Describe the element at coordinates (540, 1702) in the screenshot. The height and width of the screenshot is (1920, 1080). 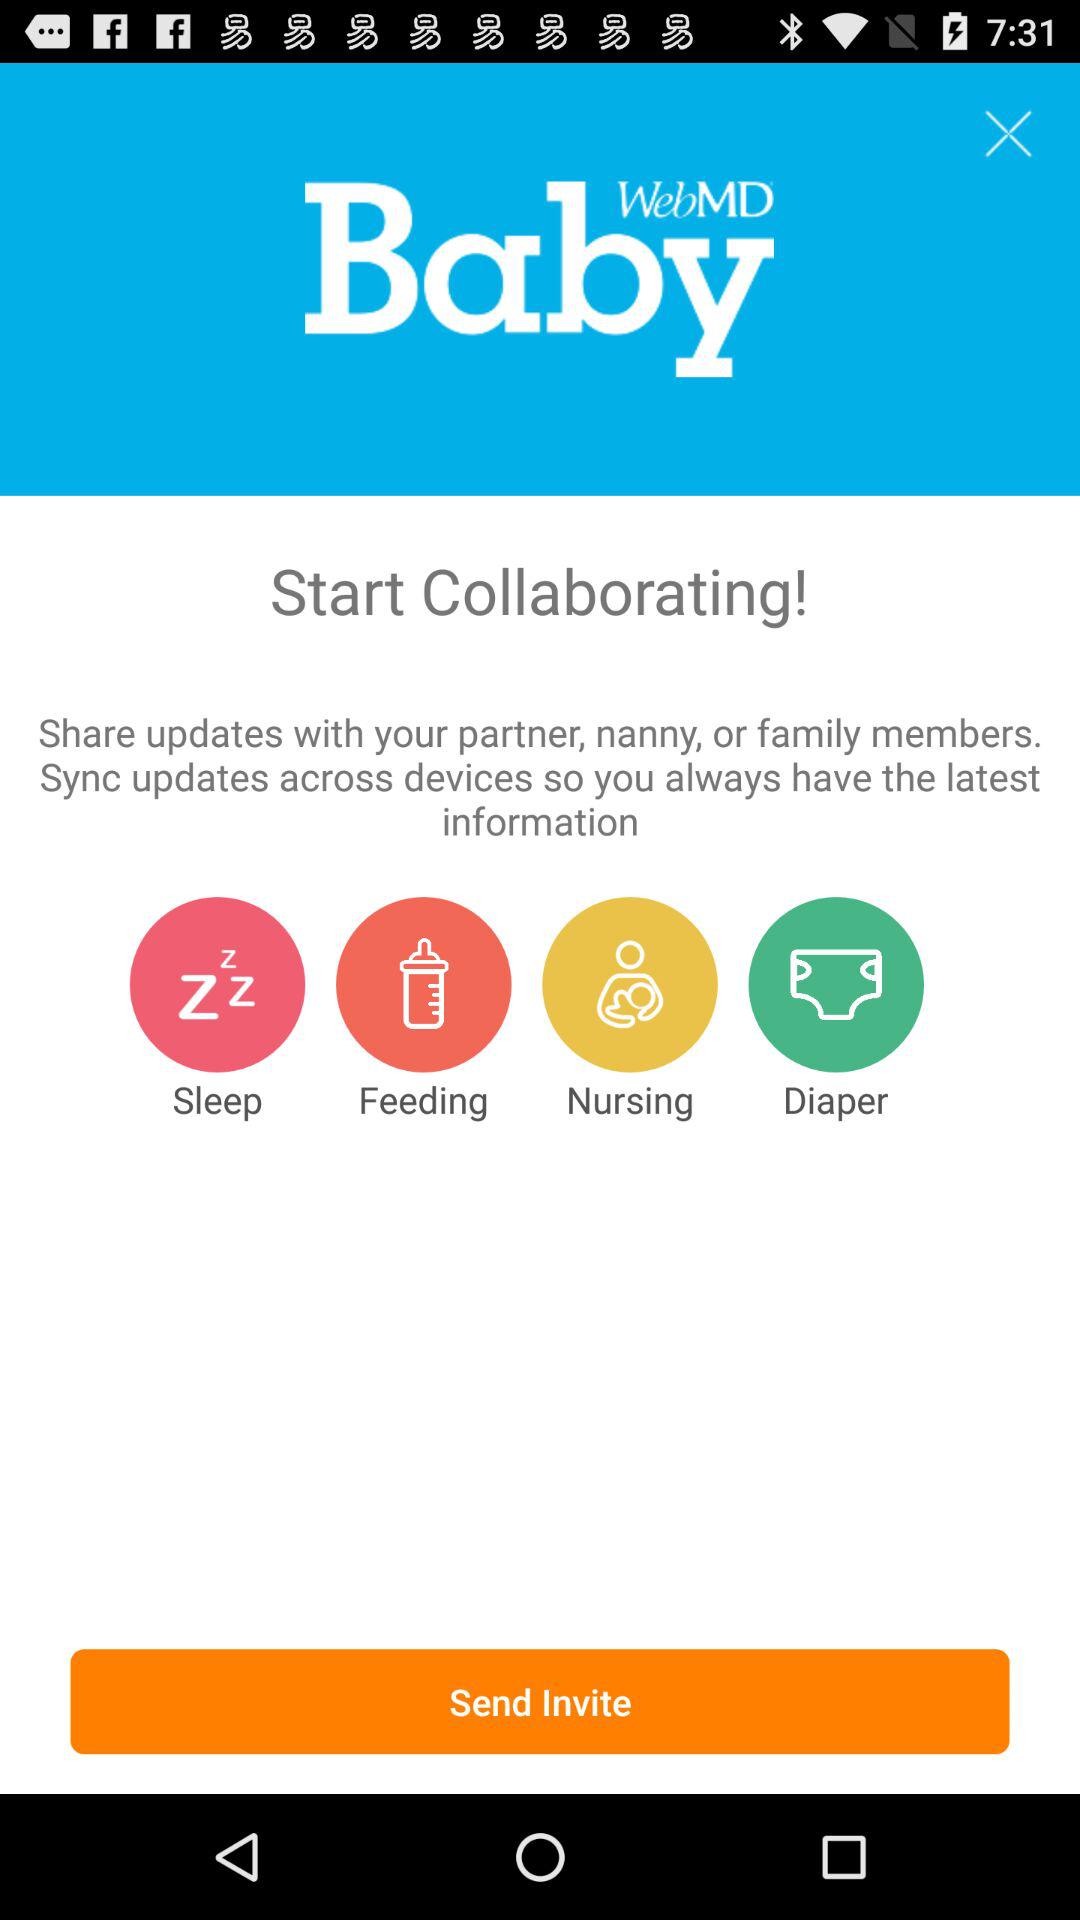
I see `select icon below the sleep app` at that location.